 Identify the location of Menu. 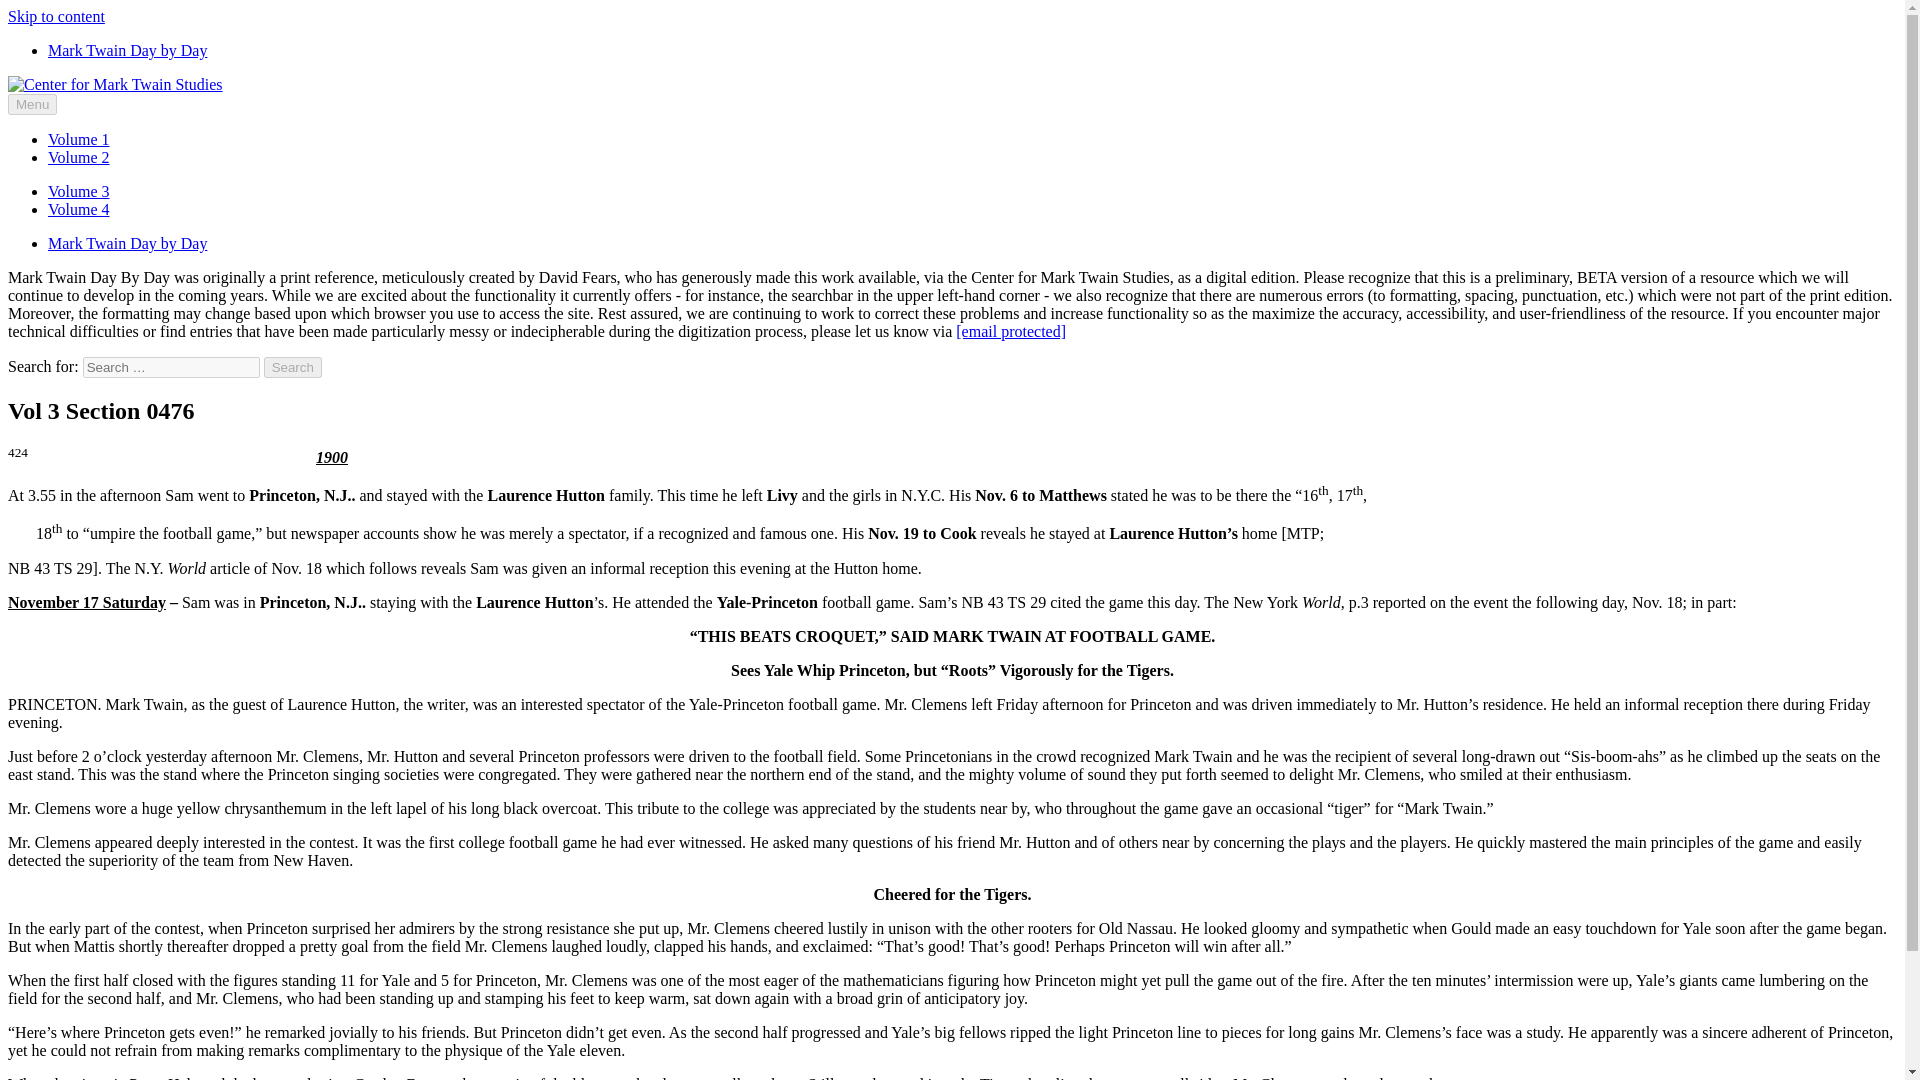
(32, 104).